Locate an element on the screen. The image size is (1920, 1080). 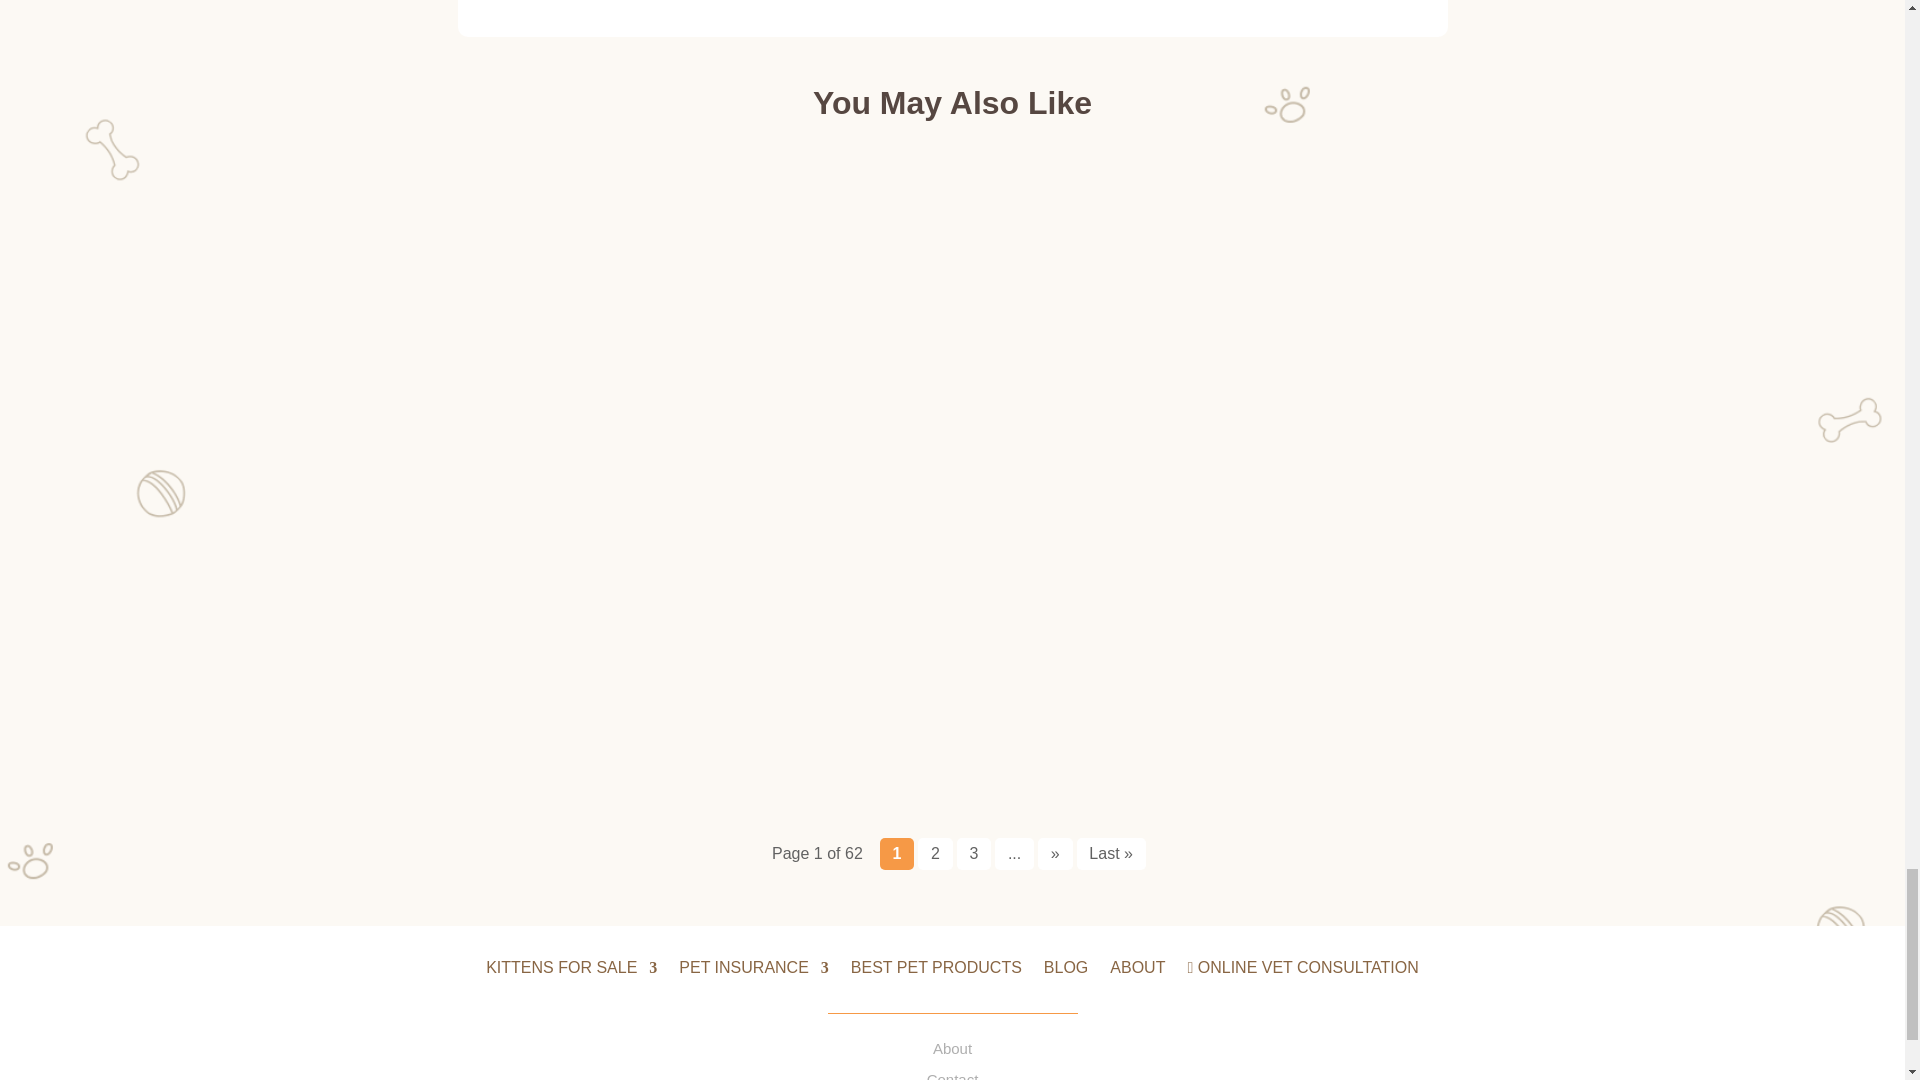
Page 3 is located at coordinates (974, 854).